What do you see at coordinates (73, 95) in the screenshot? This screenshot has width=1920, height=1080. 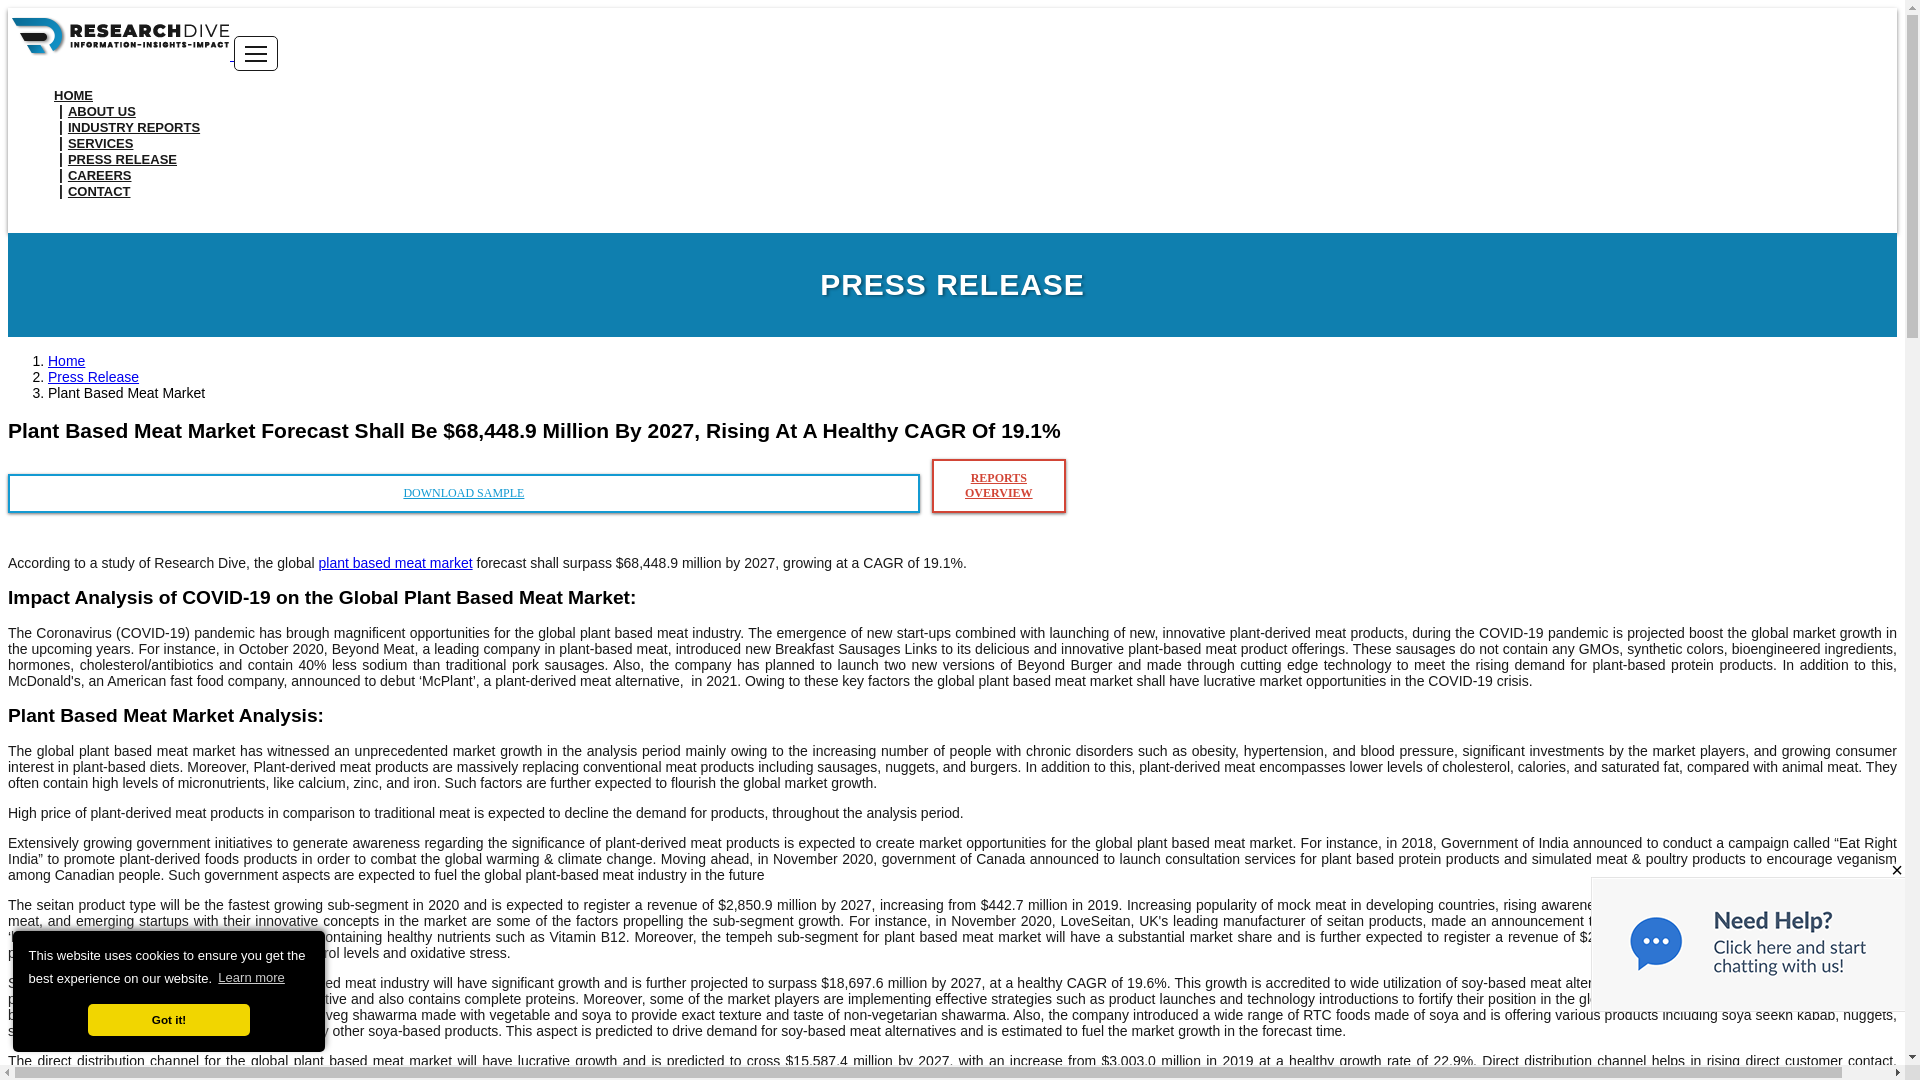 I see `HOME` at bounding box center [73, 95].